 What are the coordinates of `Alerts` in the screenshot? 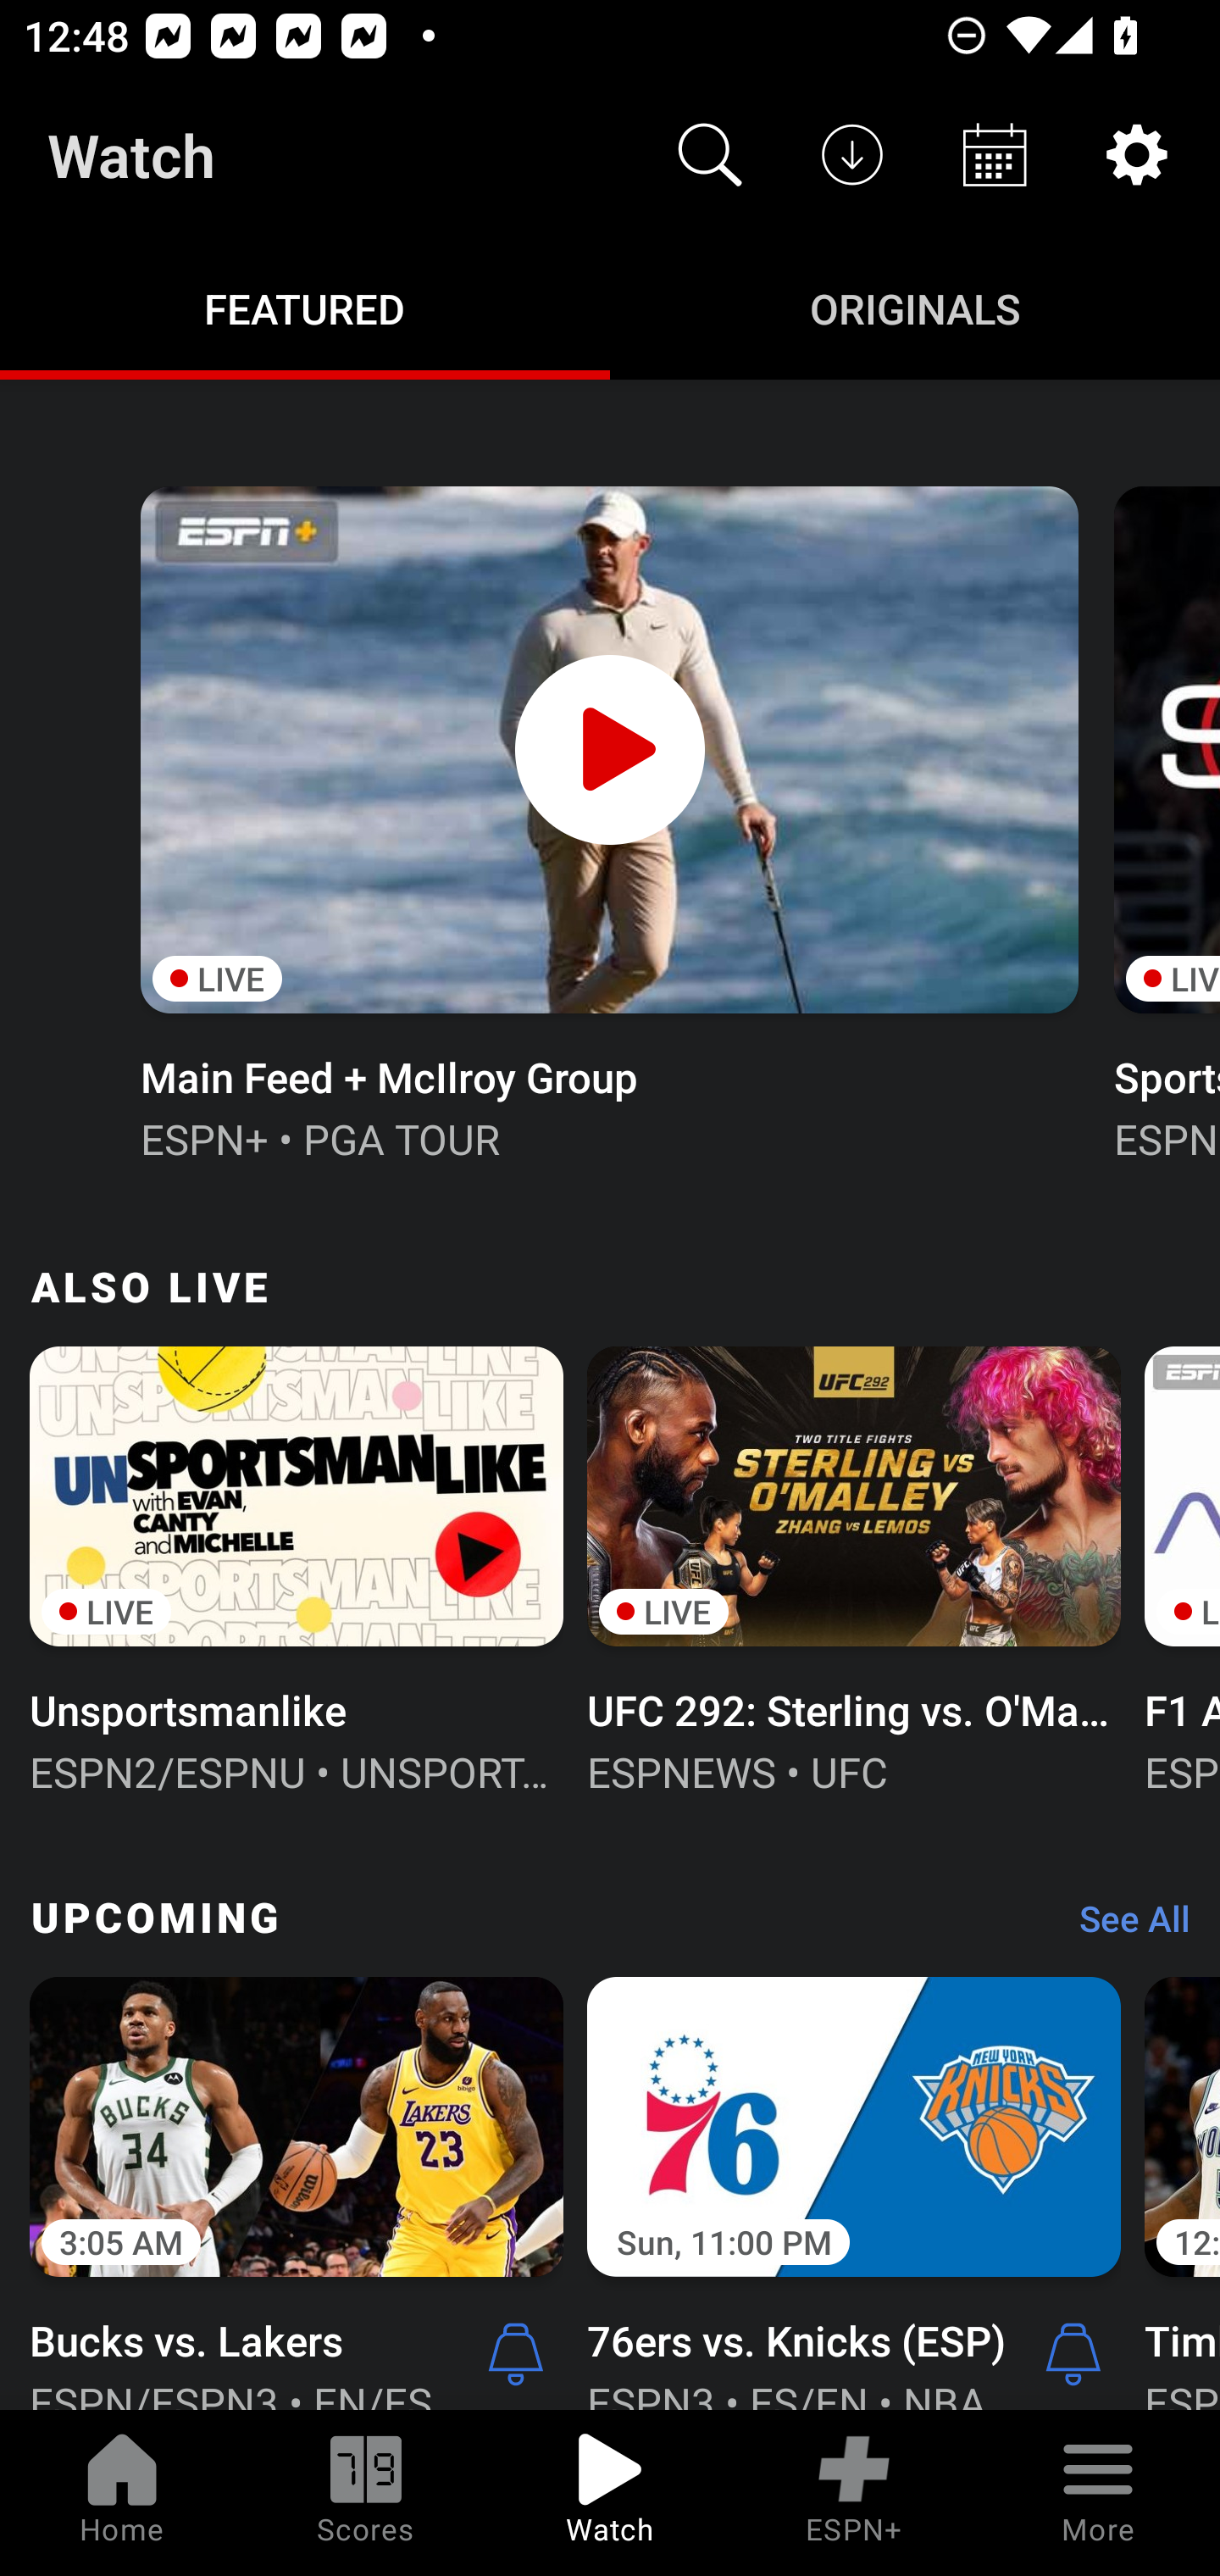 It's located at (515, 2352).